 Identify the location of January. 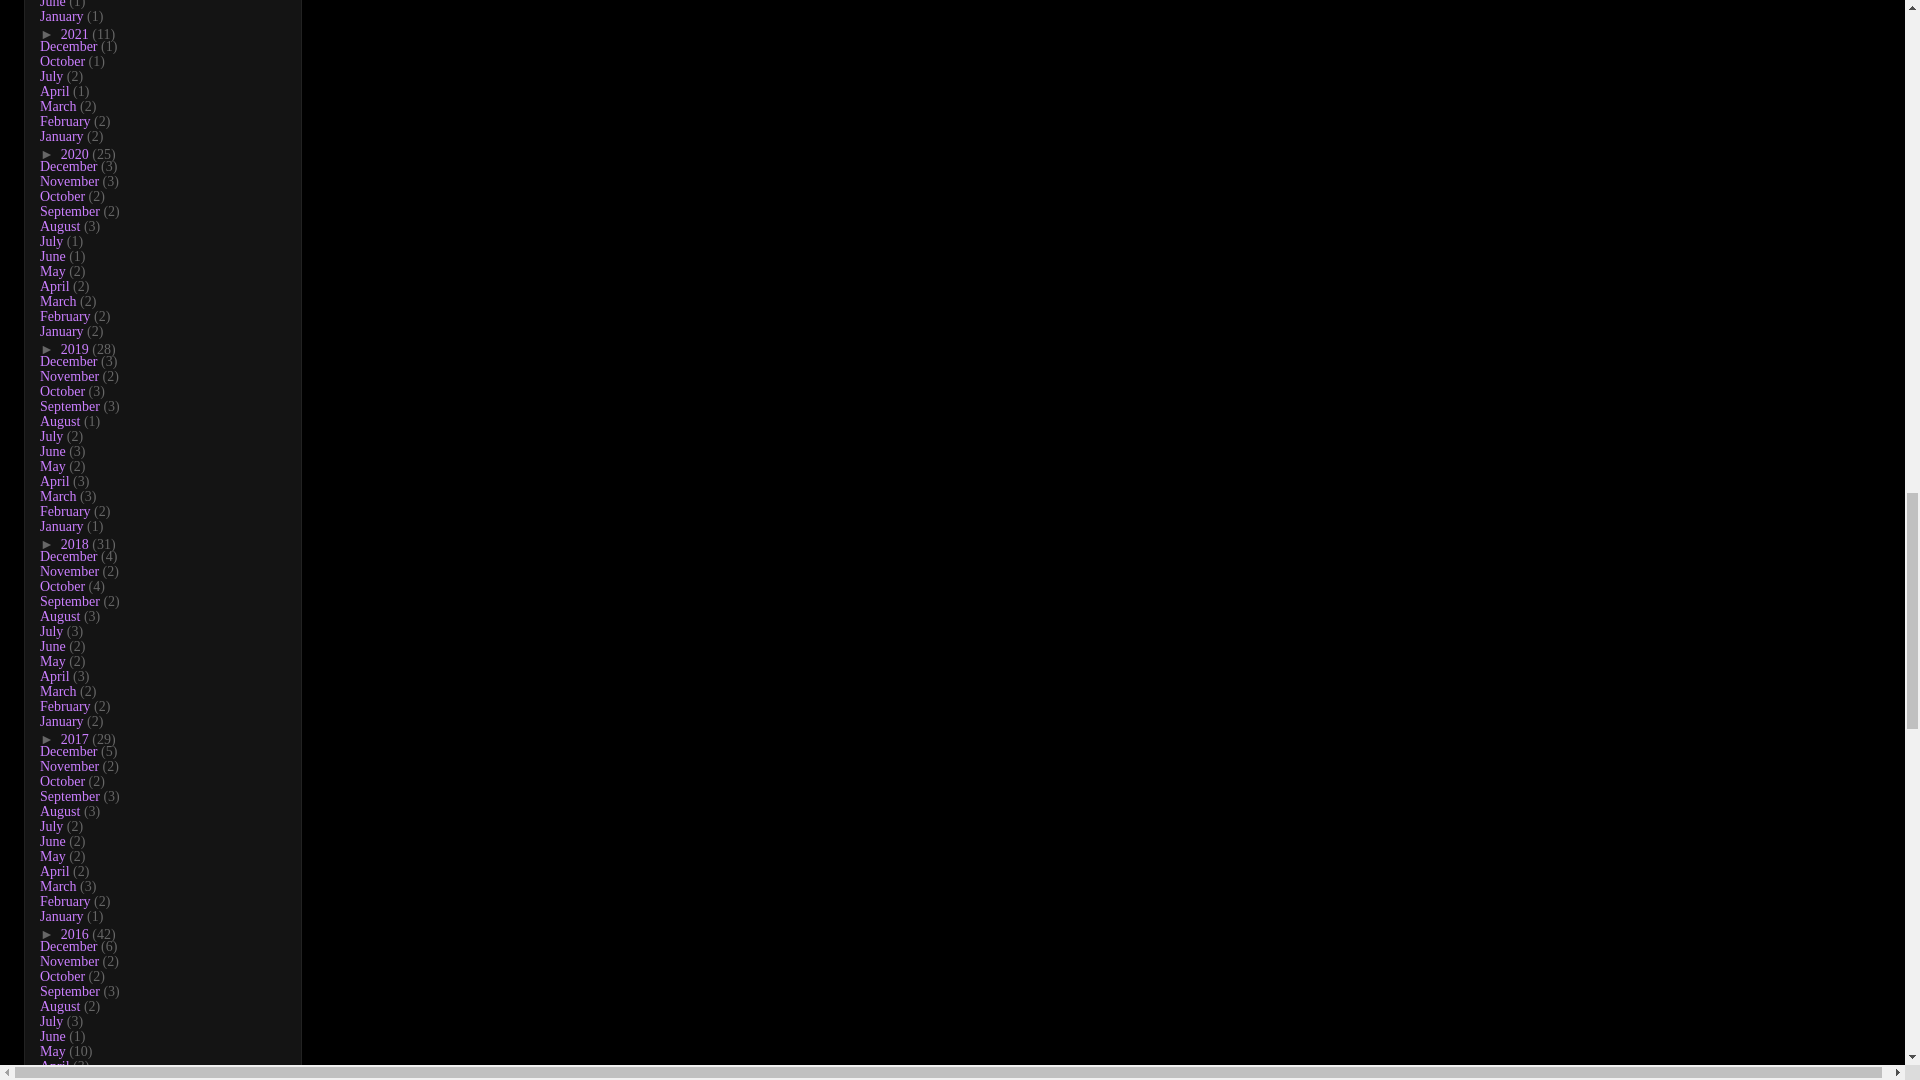
(63, 16).